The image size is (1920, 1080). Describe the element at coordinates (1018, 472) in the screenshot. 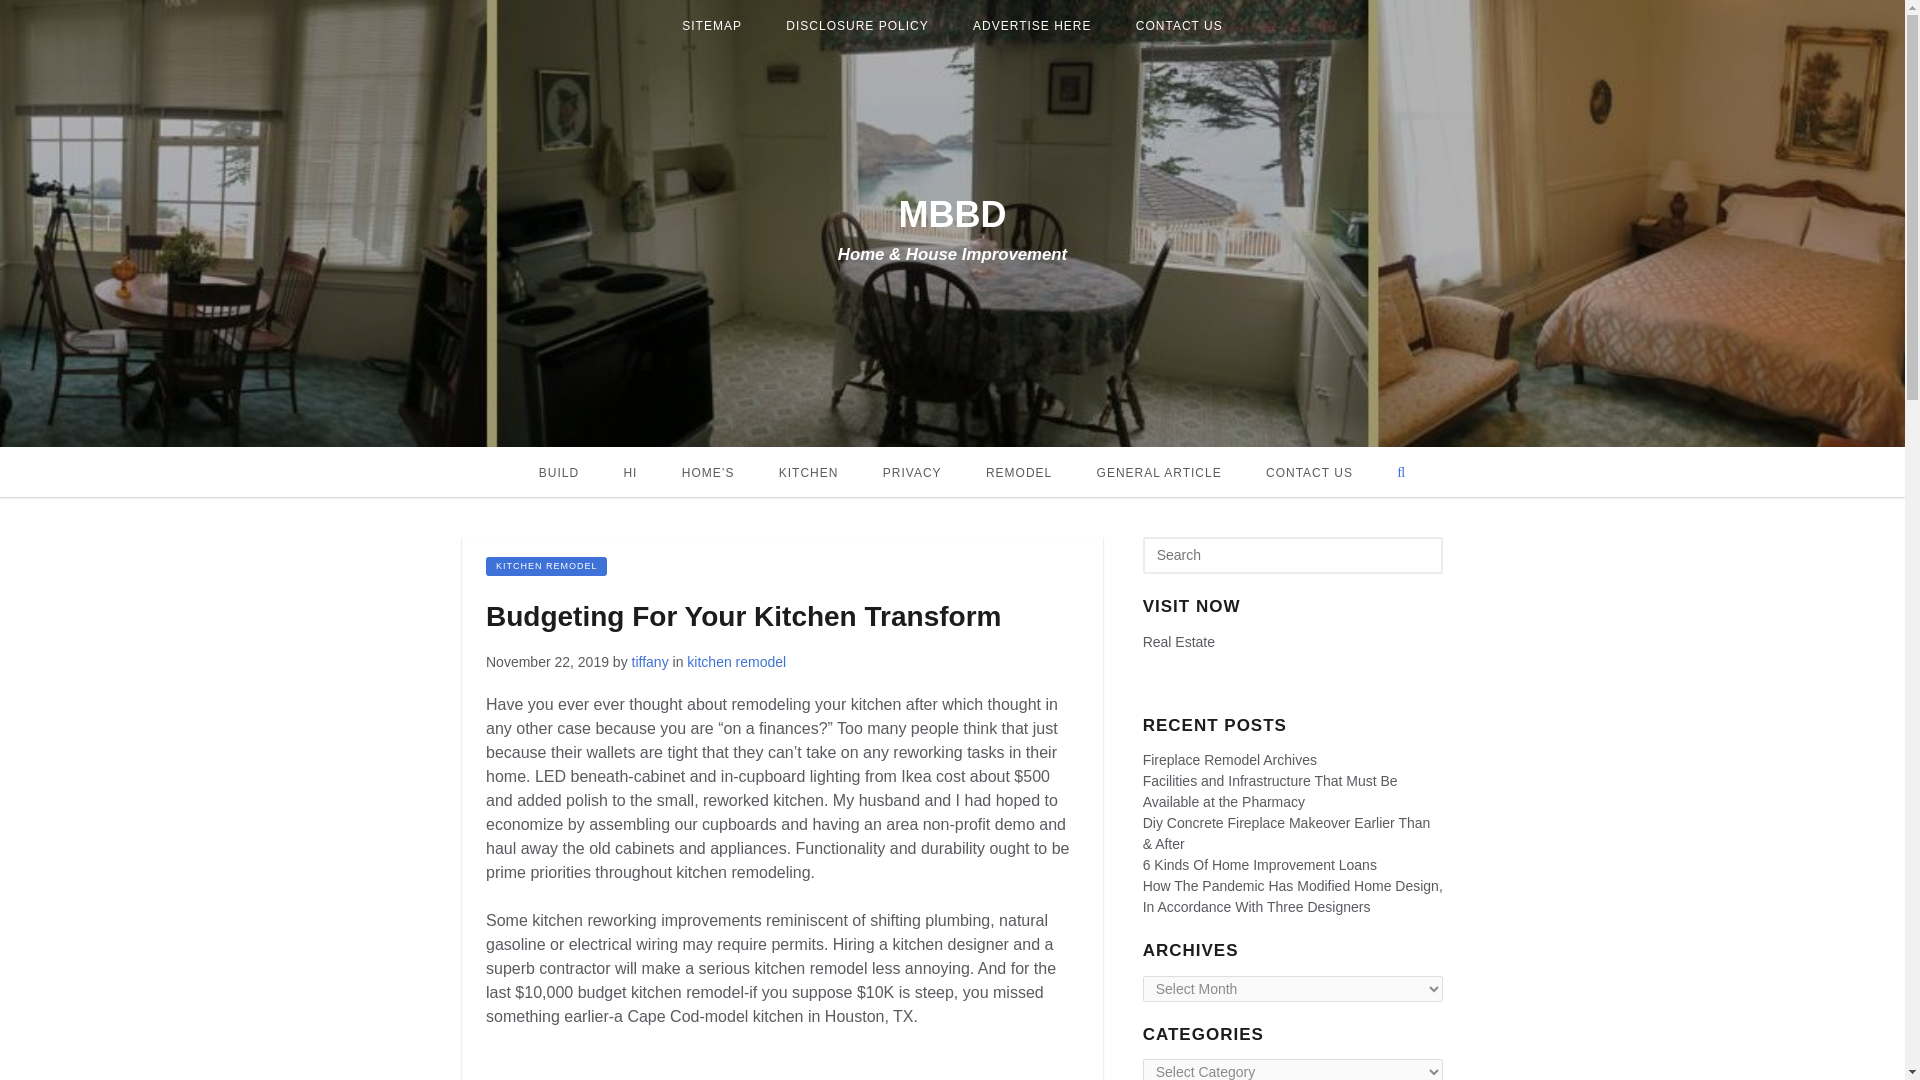

I see `REMODEL` at that location.